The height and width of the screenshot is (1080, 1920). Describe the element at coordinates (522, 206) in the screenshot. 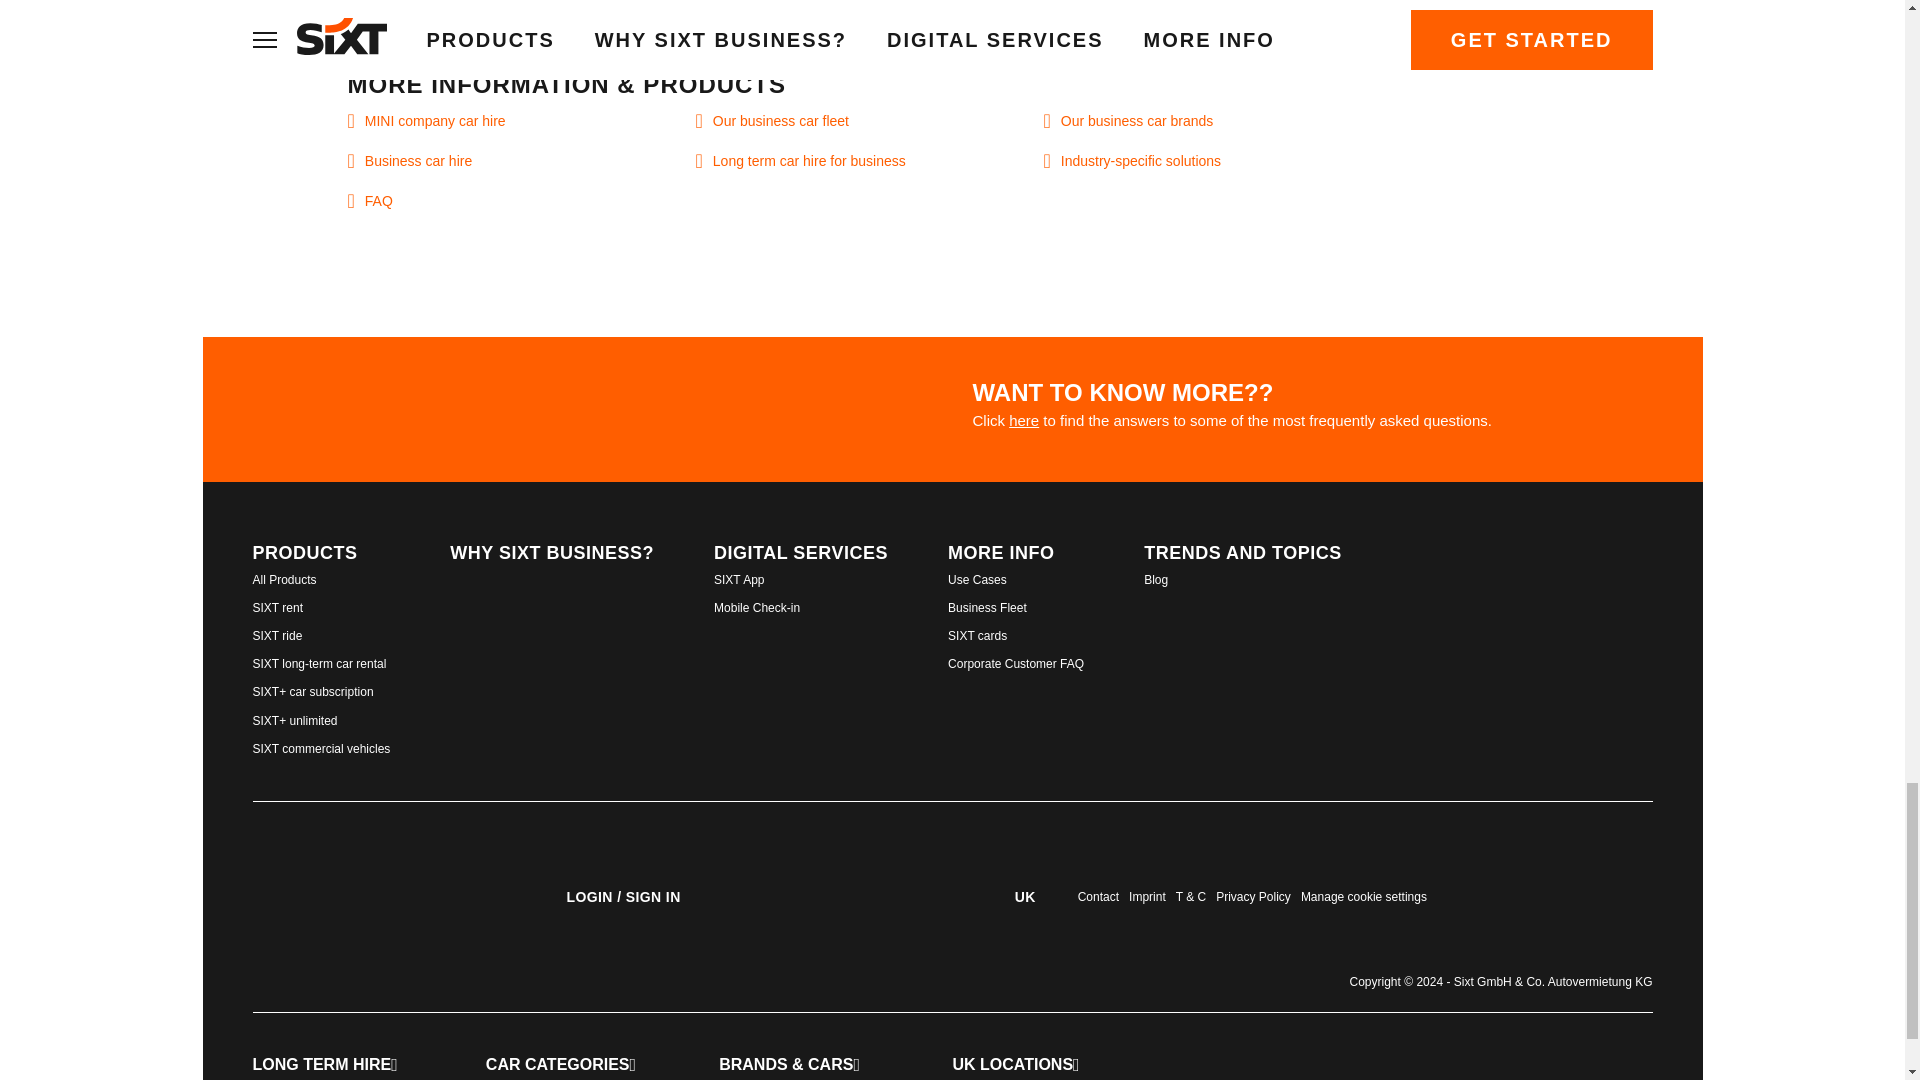

I see `FAQ` at that location.